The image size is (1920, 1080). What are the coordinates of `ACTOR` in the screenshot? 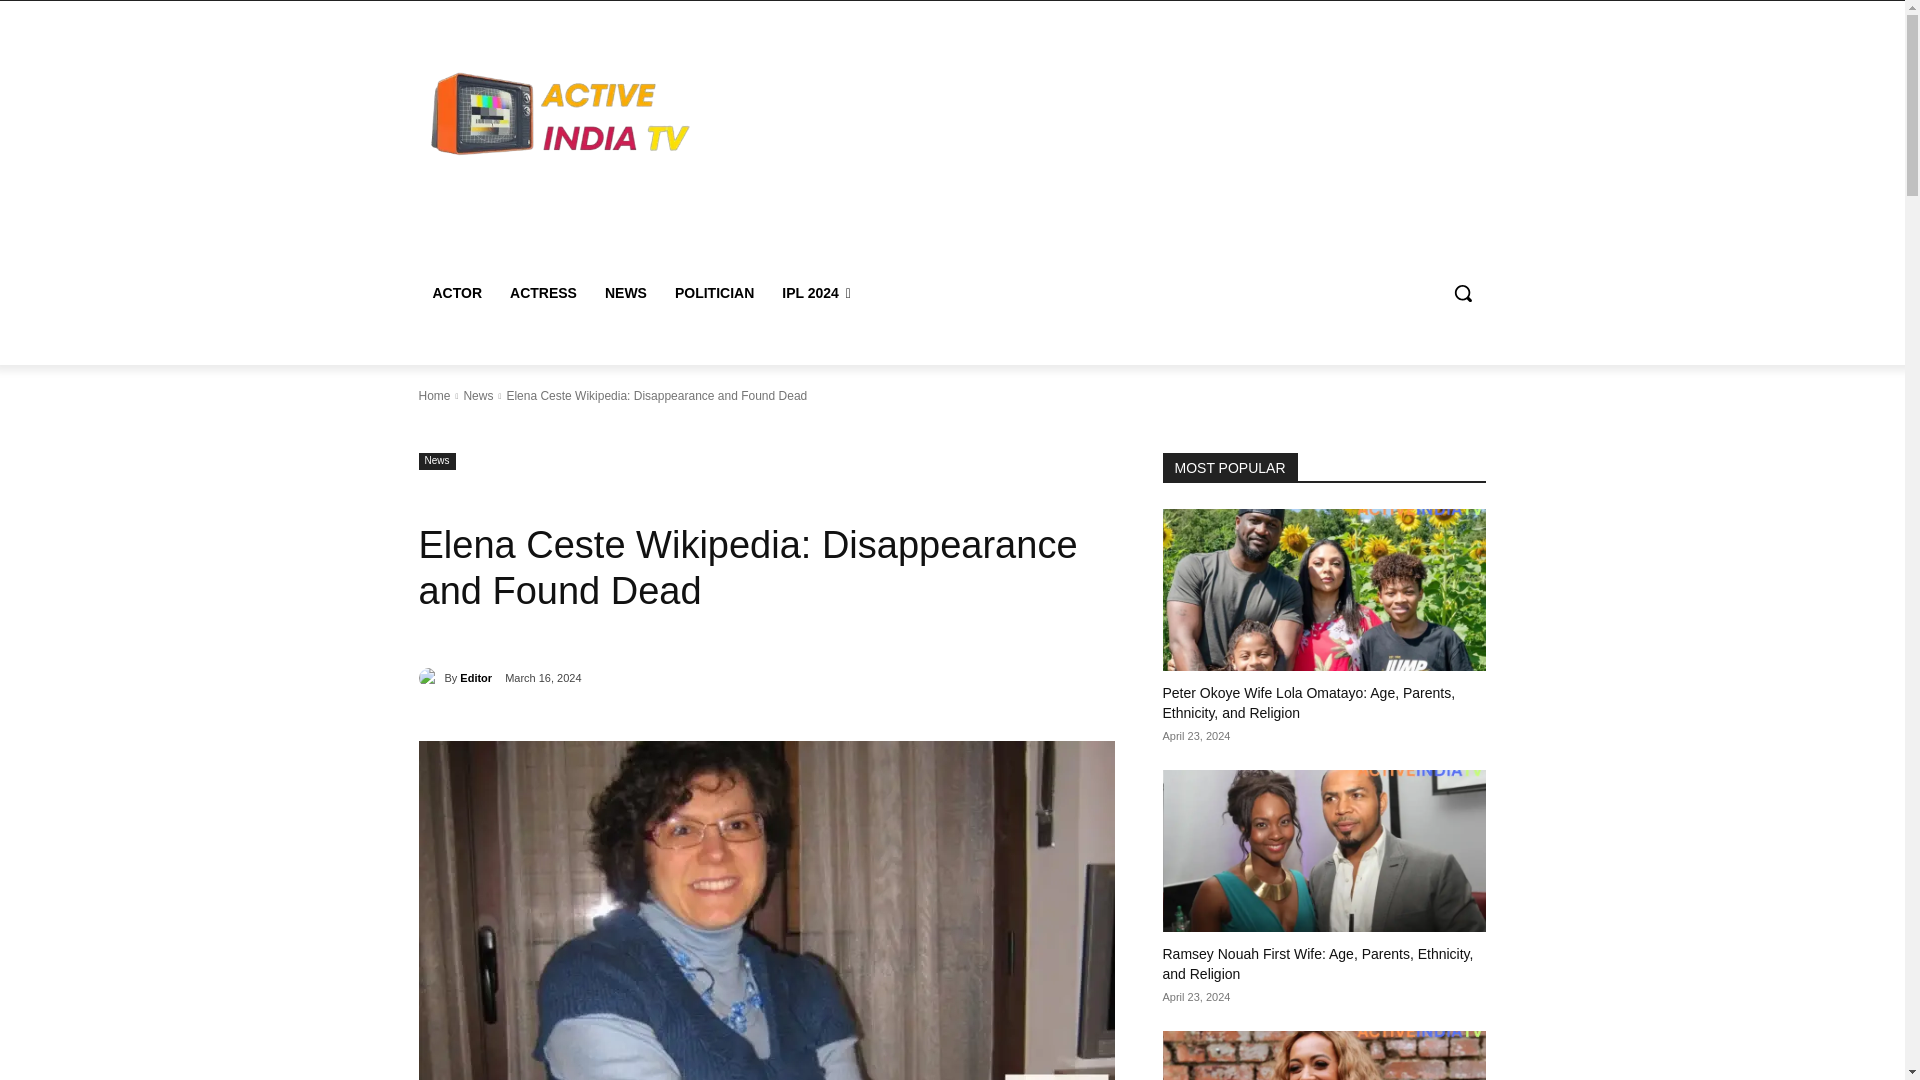 It's located at (456, 292).